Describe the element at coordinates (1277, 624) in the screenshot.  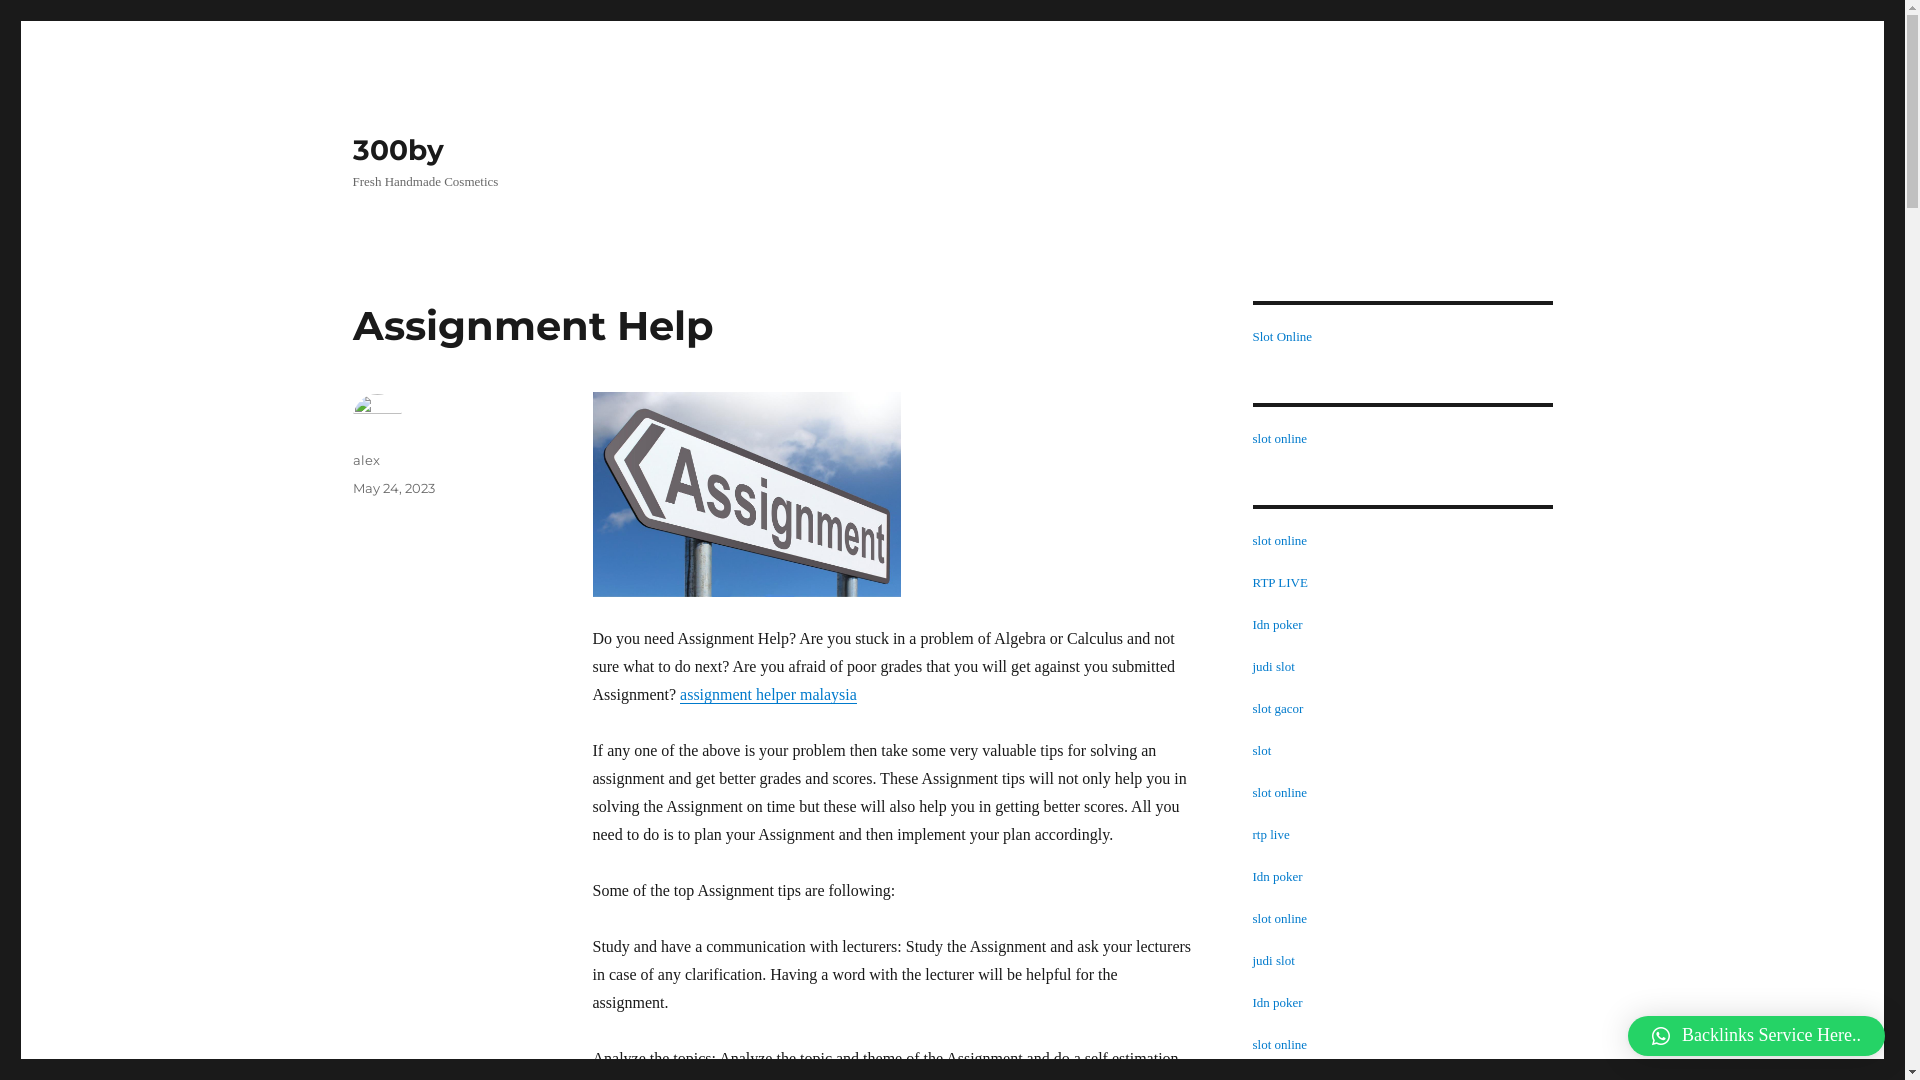
I see `Idn poker` at that location.